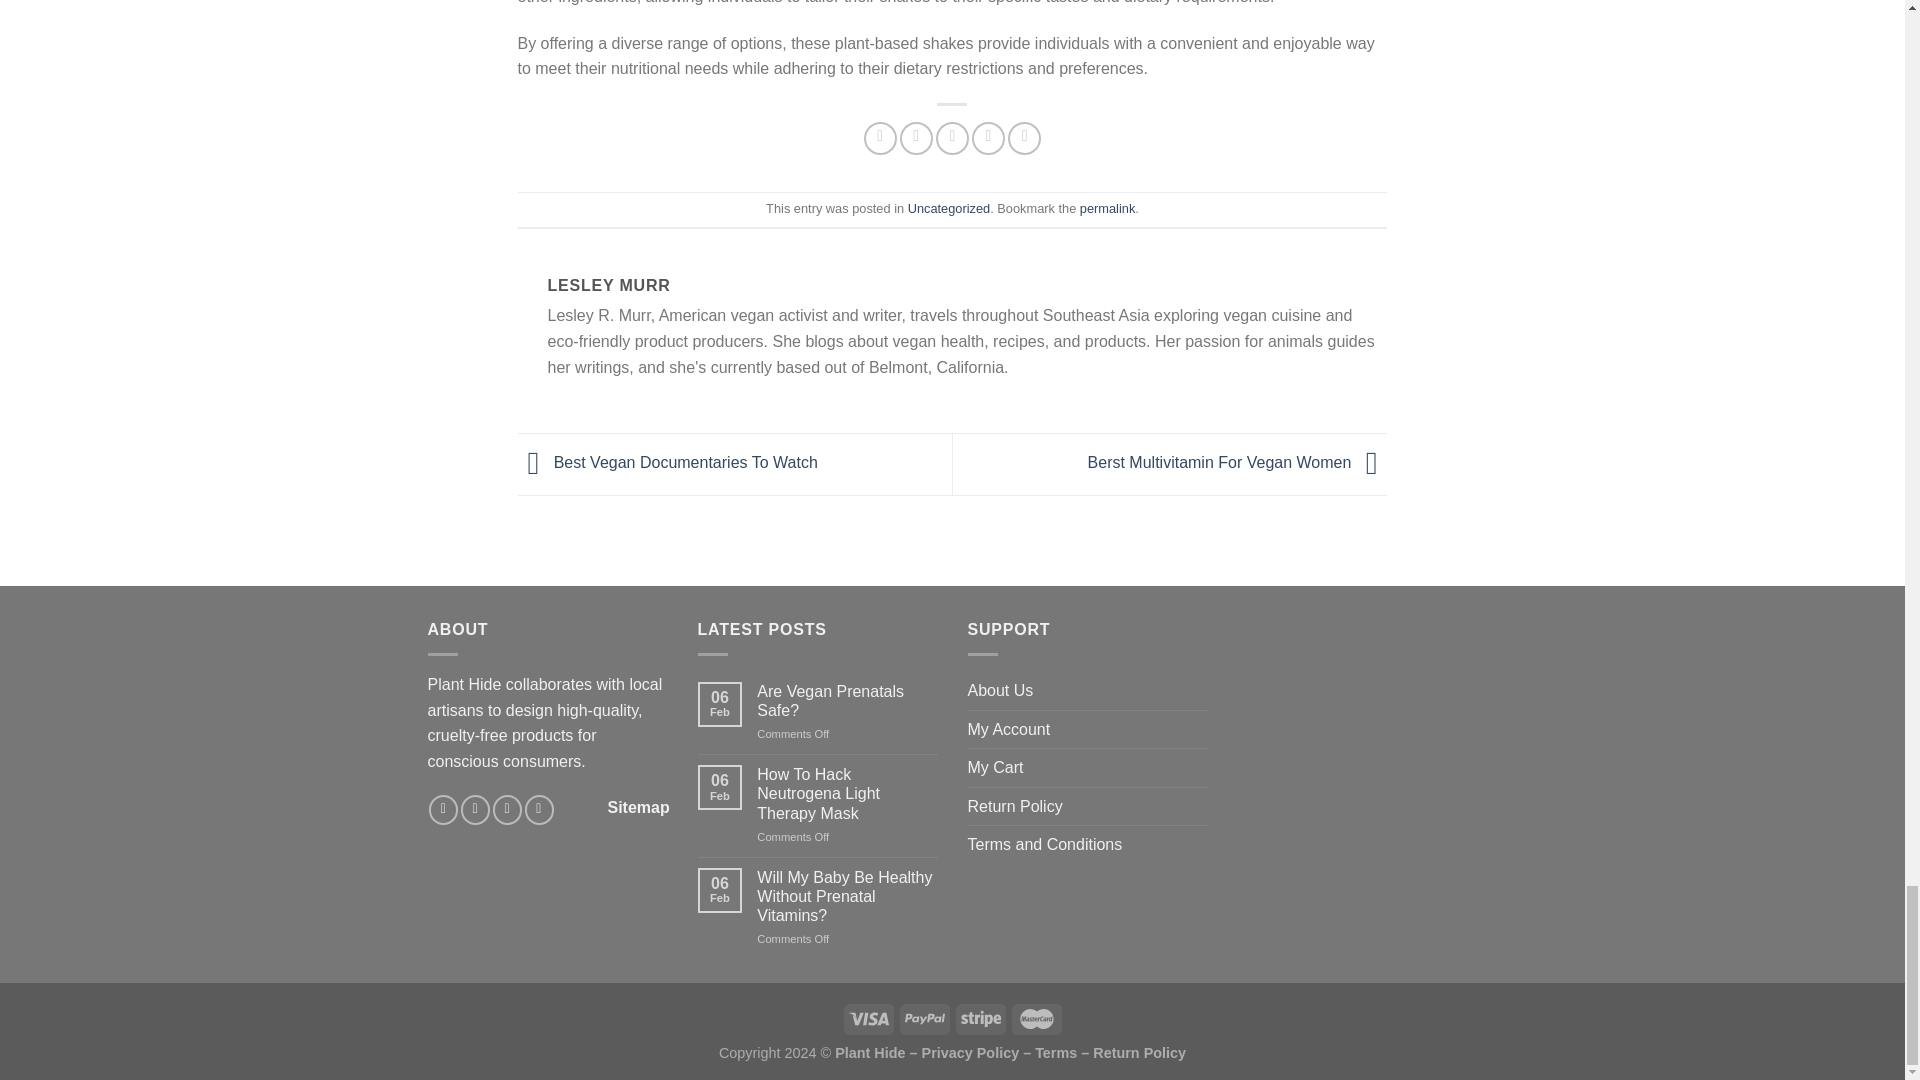  Describe the element at coordinates (846, 700) in the screenshot. I see `Are Vegan Prenatals Safe?` at that location.